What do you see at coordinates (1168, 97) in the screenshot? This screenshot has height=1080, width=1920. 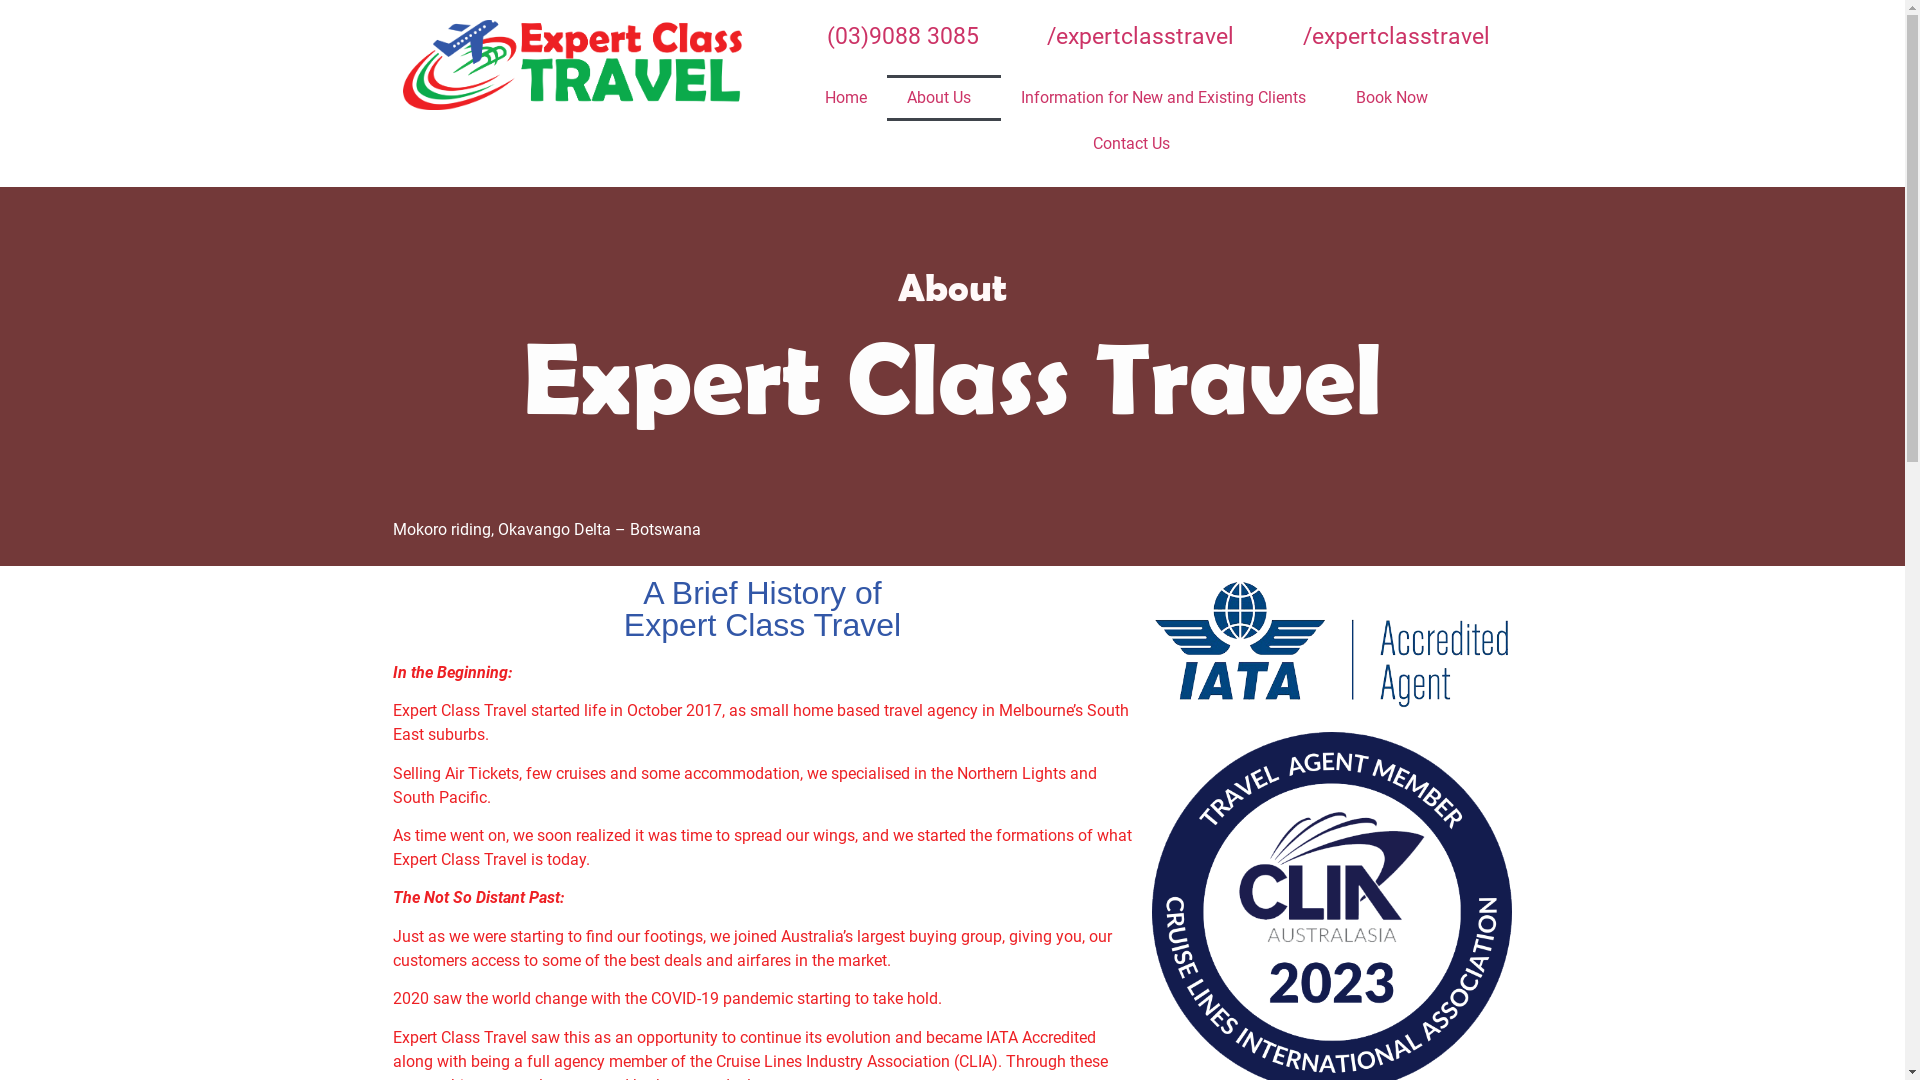 I see `Information for New and Existing Clients` at bounding box center [1168, 97].